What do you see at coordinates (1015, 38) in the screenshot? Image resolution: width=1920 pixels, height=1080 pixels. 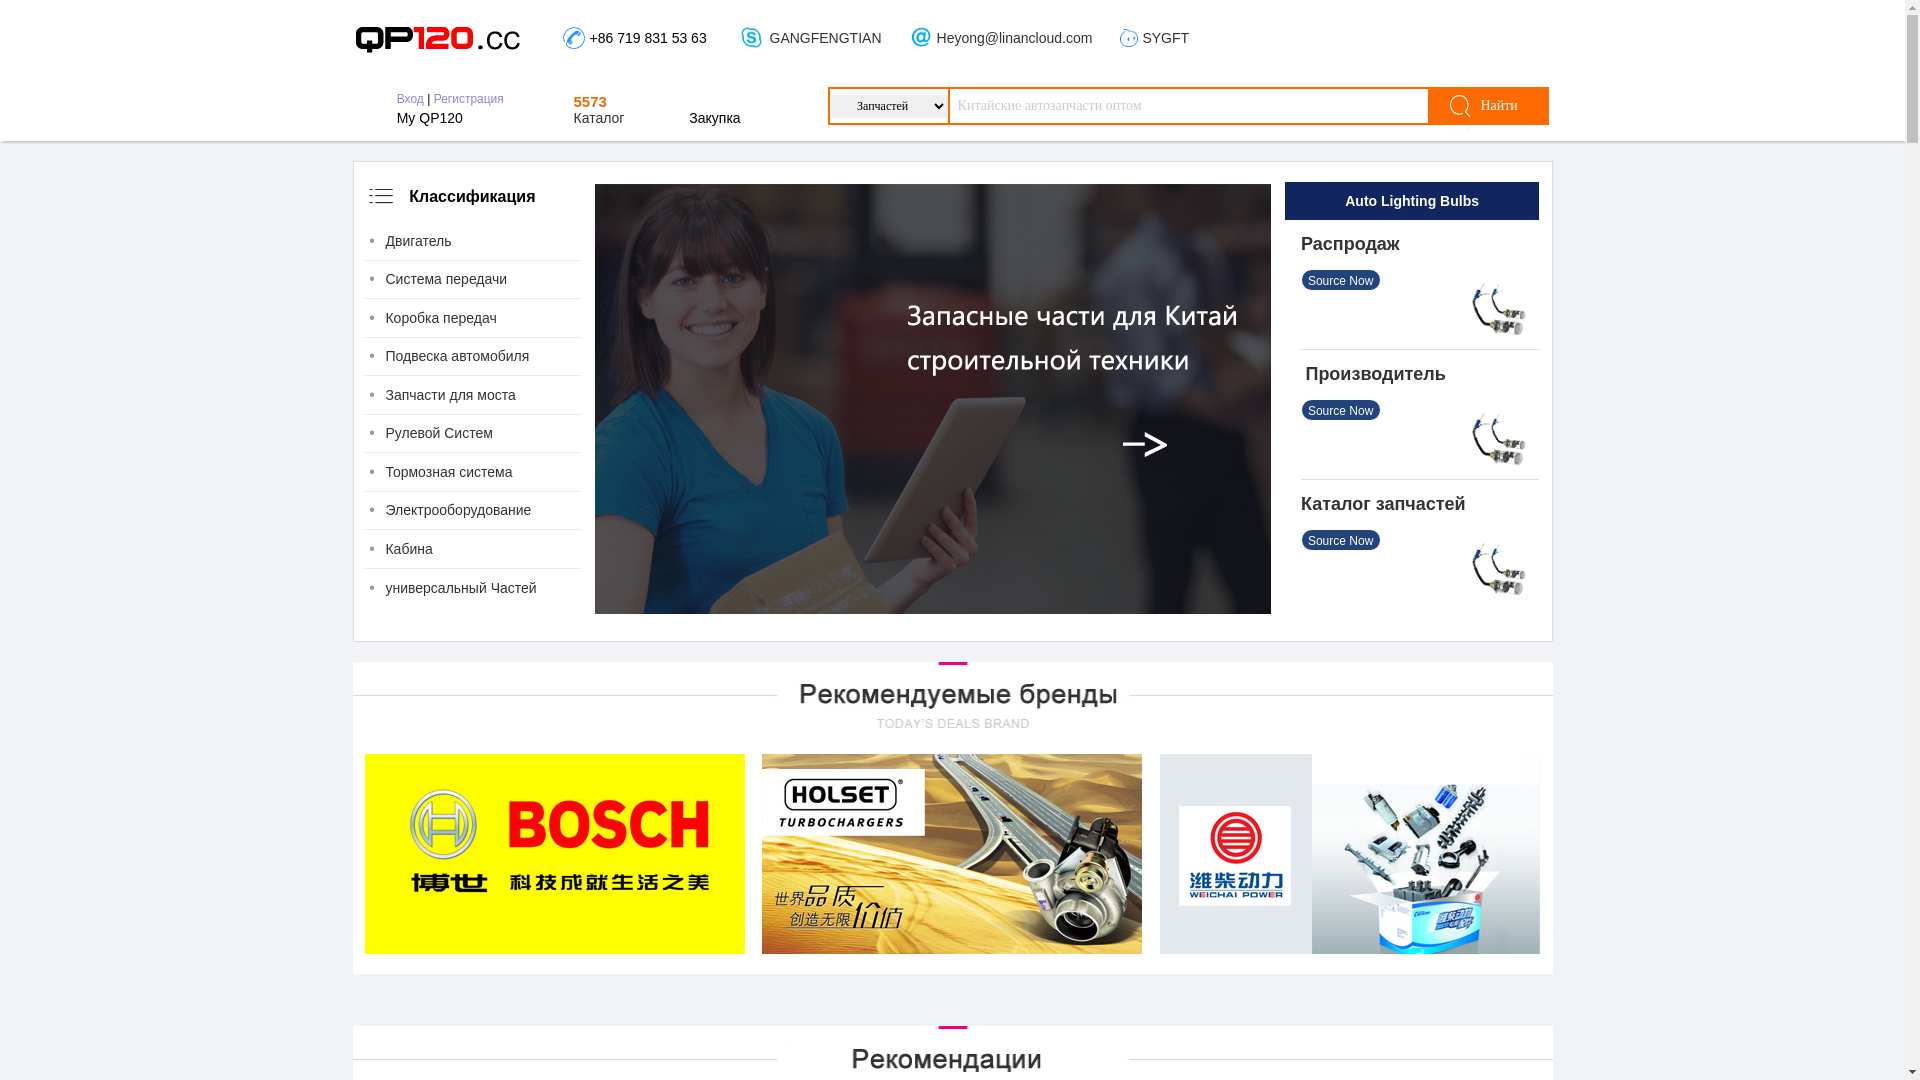 I see `Heyong@linancloud.com` at bounding box center [1015, 38].